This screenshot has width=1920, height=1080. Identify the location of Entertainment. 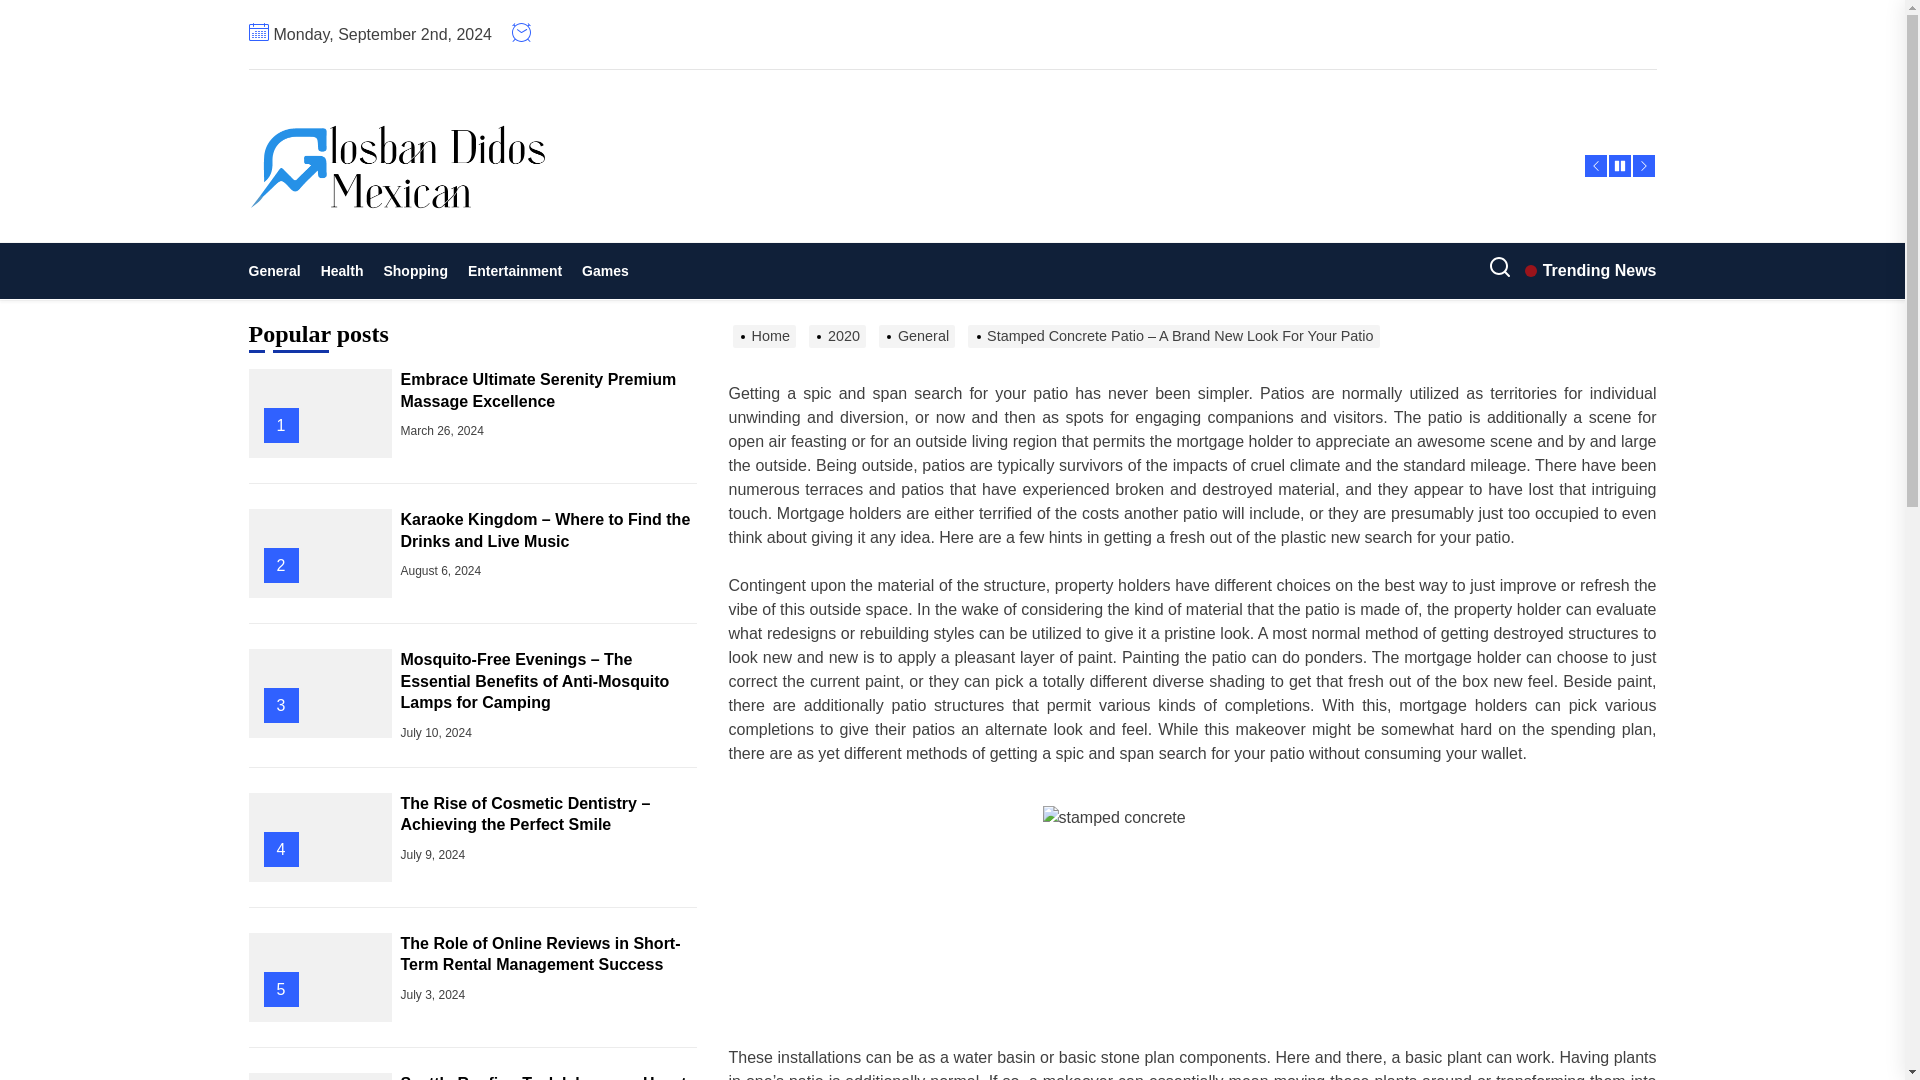
(515, 270).